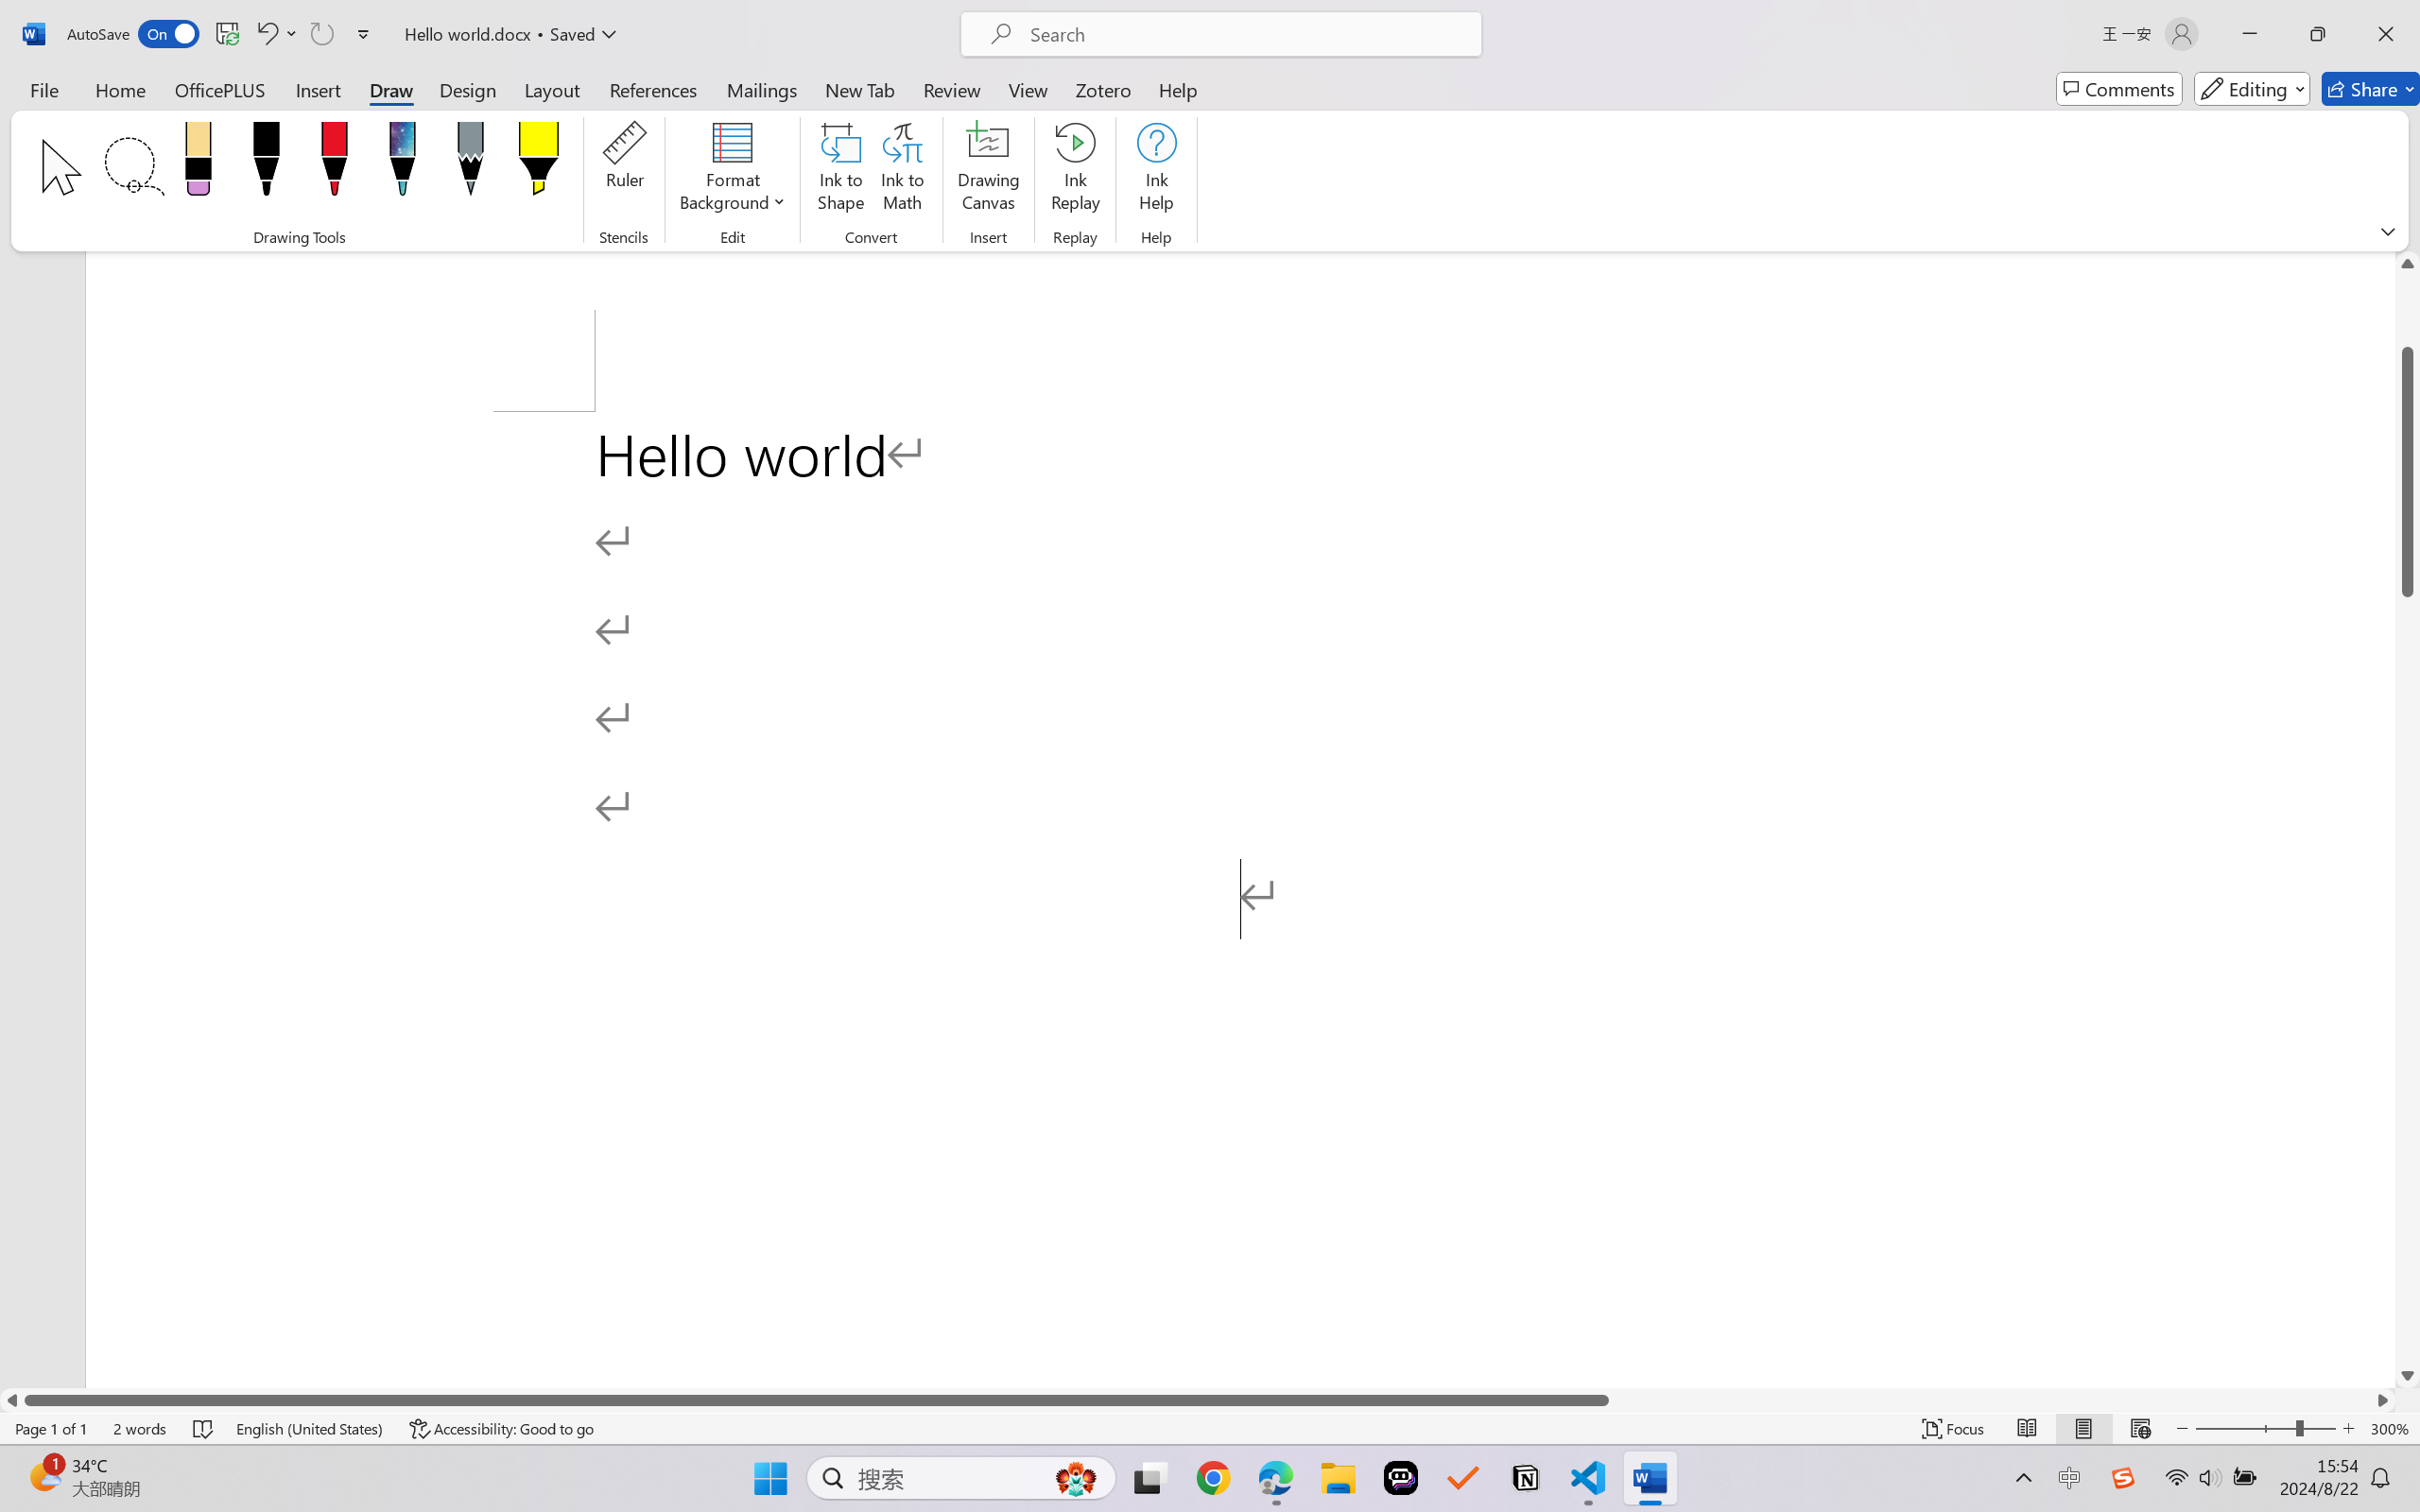 This screenshot has height=1512, width=2420. Describe the element at coordinates (2371, 89) in the screenshot. I see `Share` at that location.